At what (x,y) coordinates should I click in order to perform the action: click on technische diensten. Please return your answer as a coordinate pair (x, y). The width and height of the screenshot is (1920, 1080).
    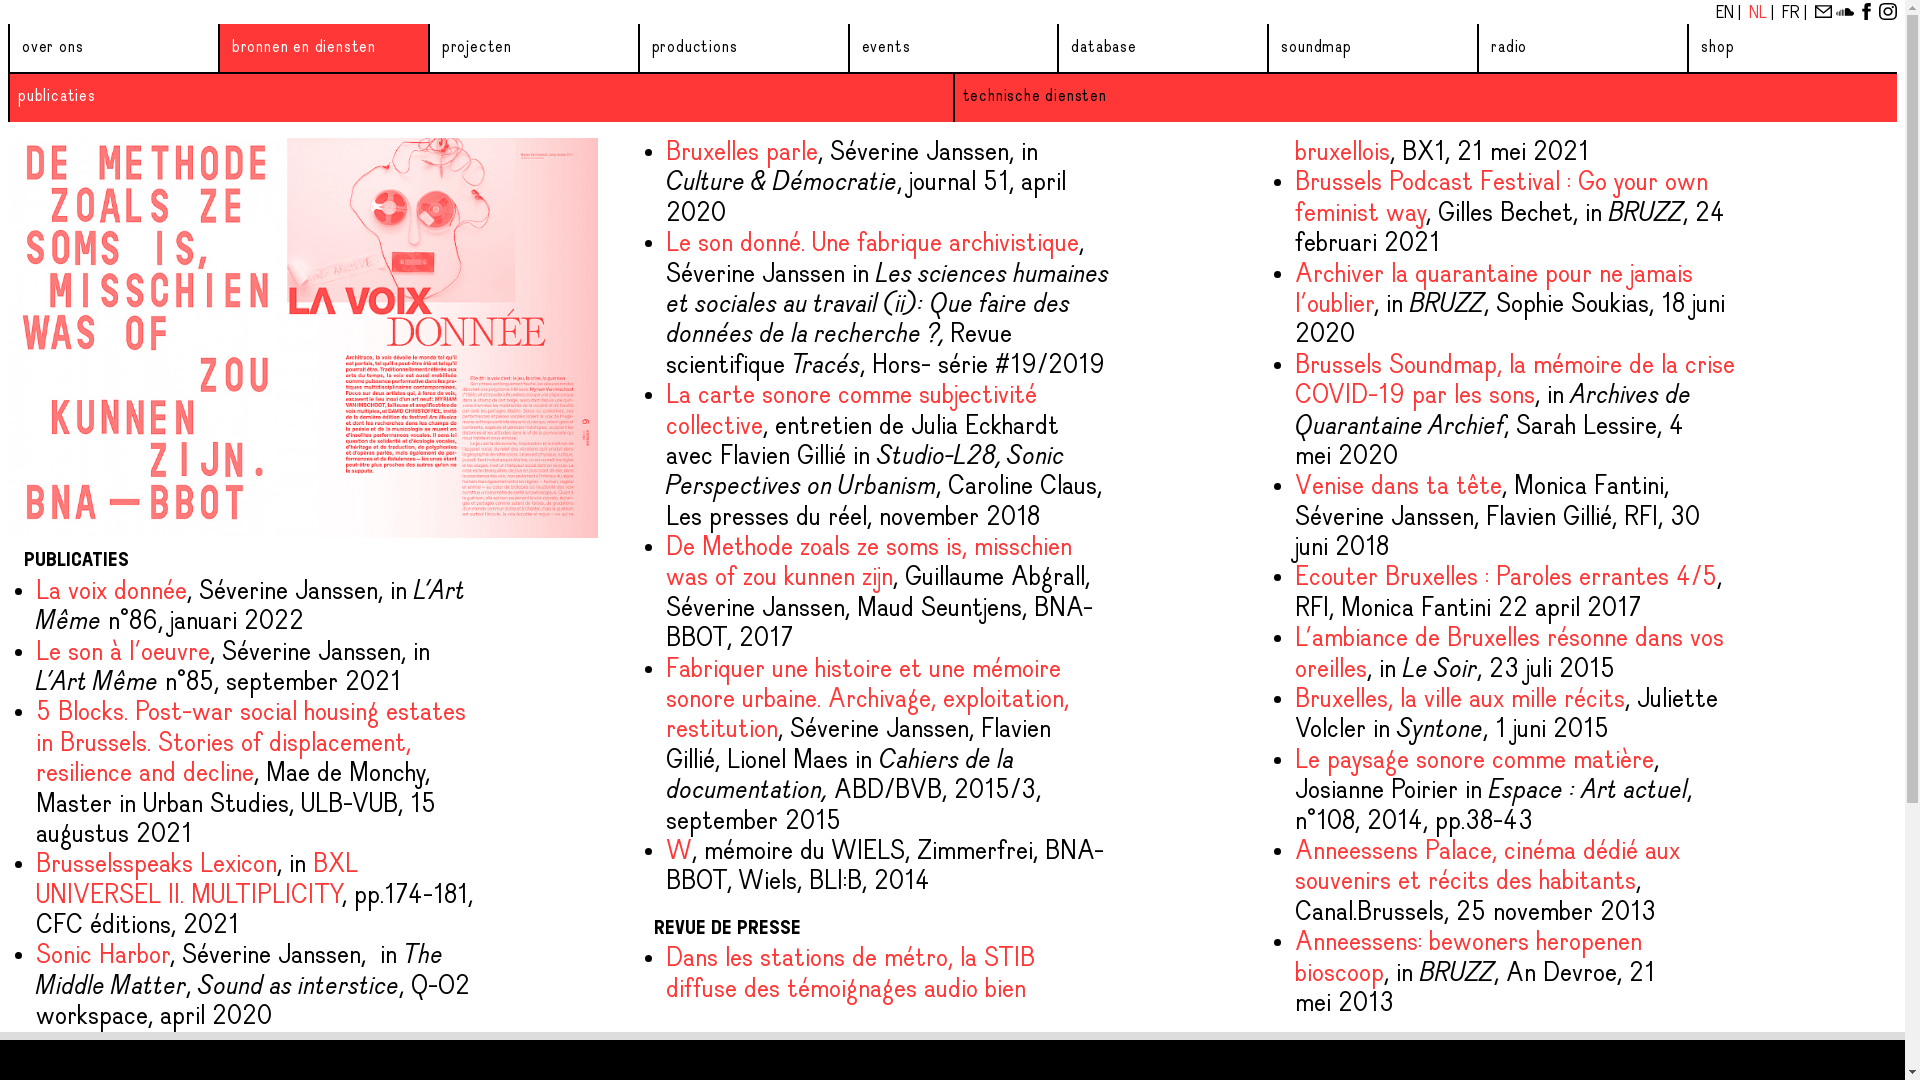
    Looking at the image, I should click on (1034, 96).